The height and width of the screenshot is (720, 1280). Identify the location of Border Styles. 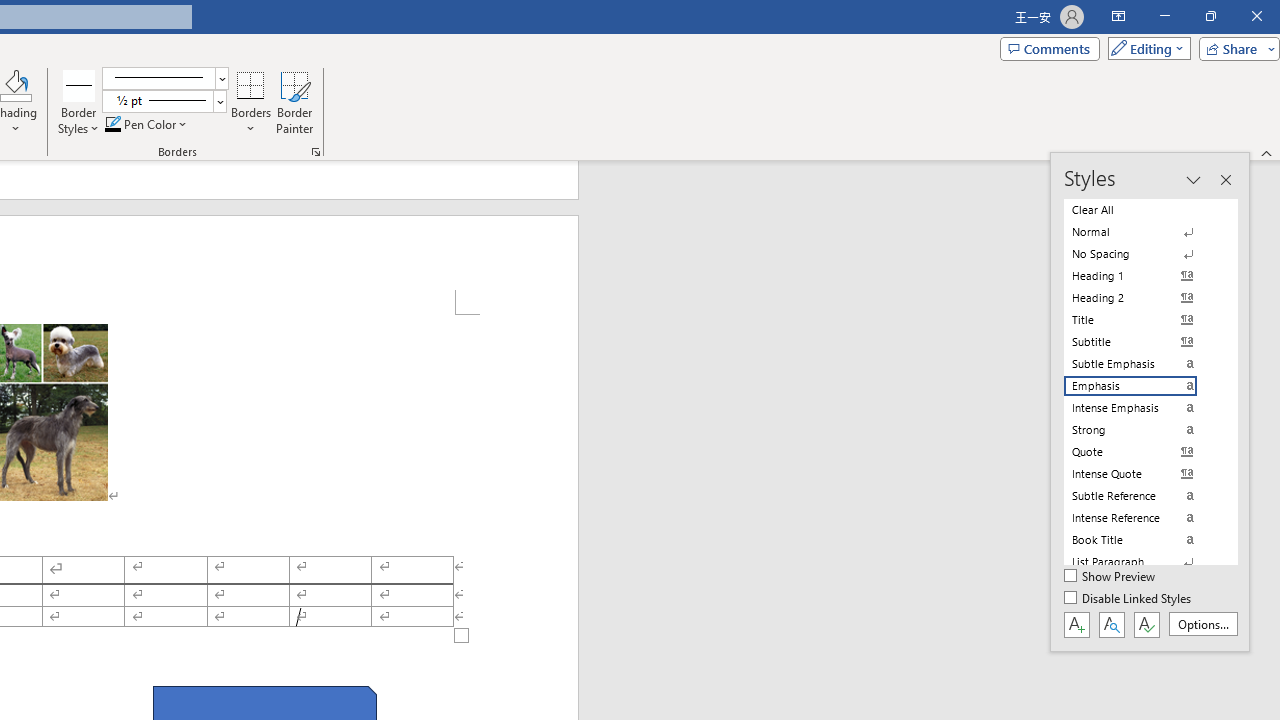
(79, 102).